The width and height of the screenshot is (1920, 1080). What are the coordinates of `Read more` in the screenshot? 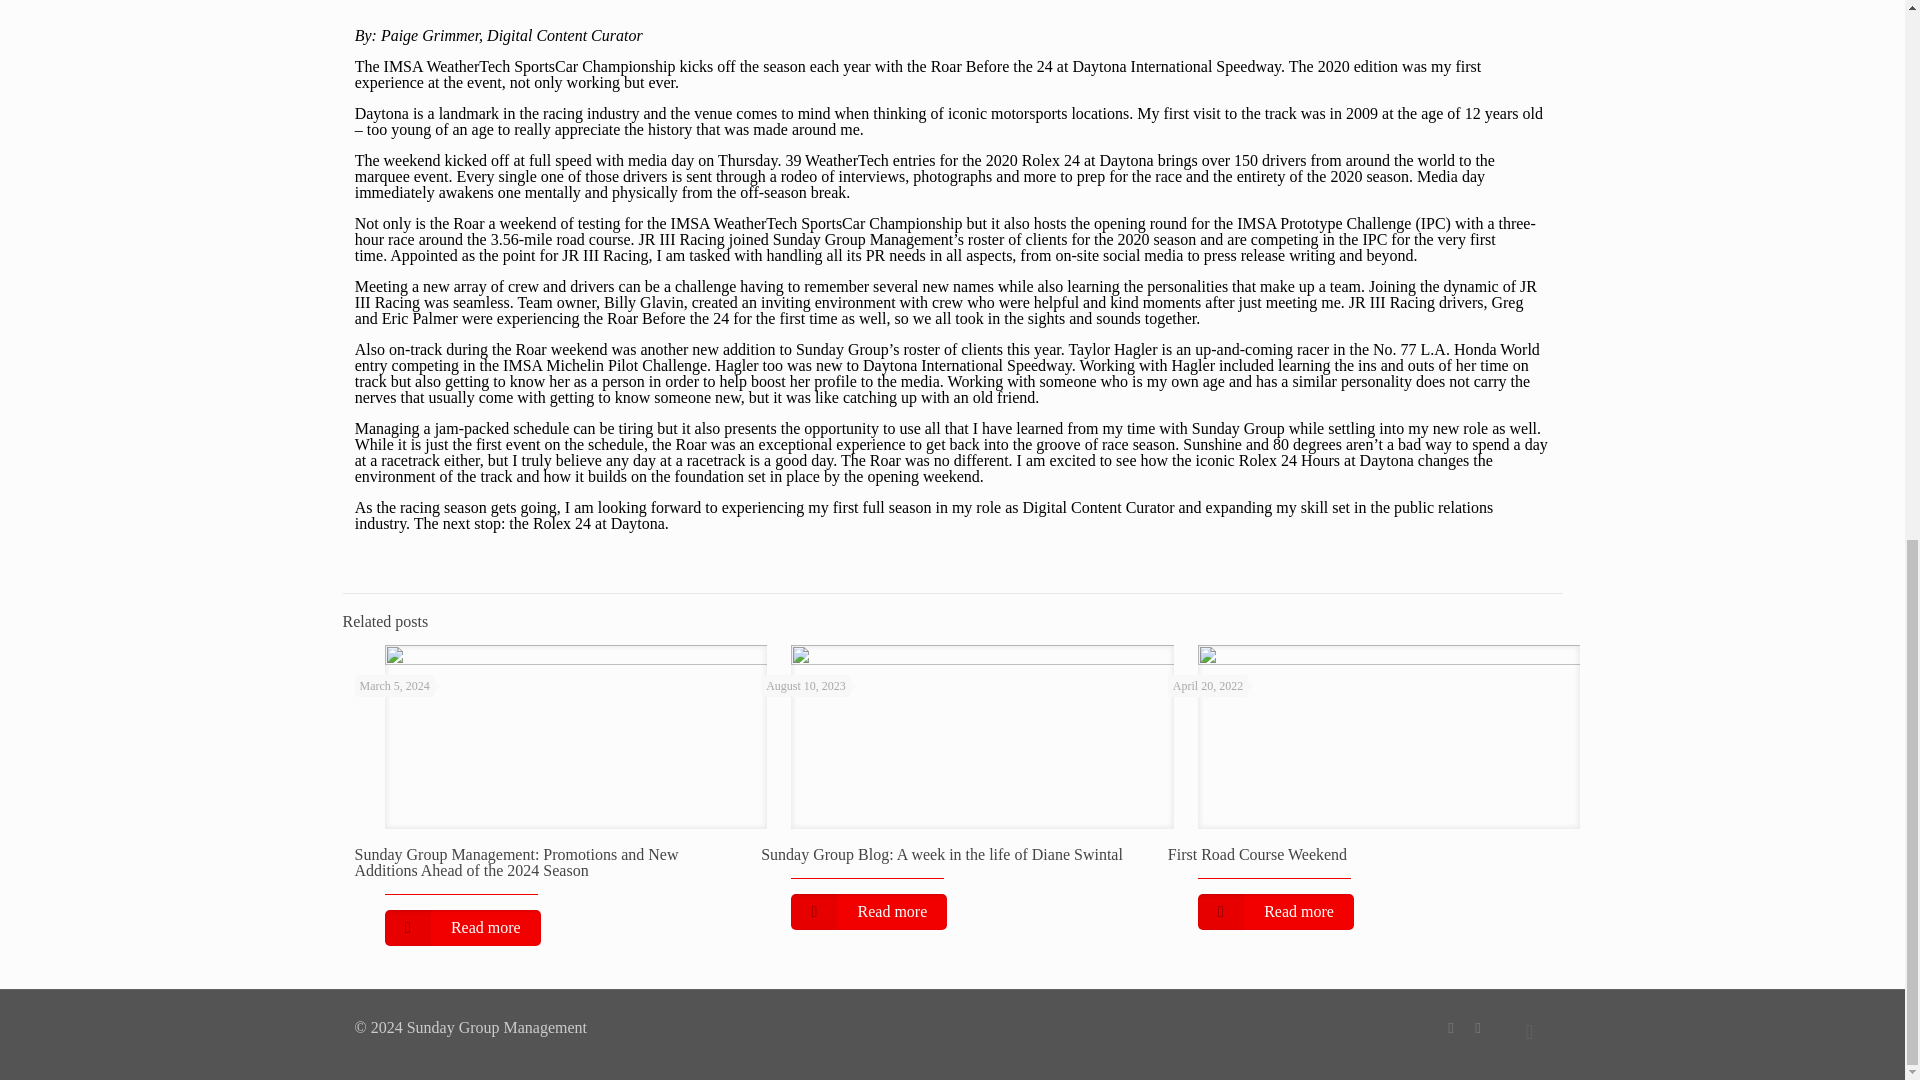 It's located at (462, 928).